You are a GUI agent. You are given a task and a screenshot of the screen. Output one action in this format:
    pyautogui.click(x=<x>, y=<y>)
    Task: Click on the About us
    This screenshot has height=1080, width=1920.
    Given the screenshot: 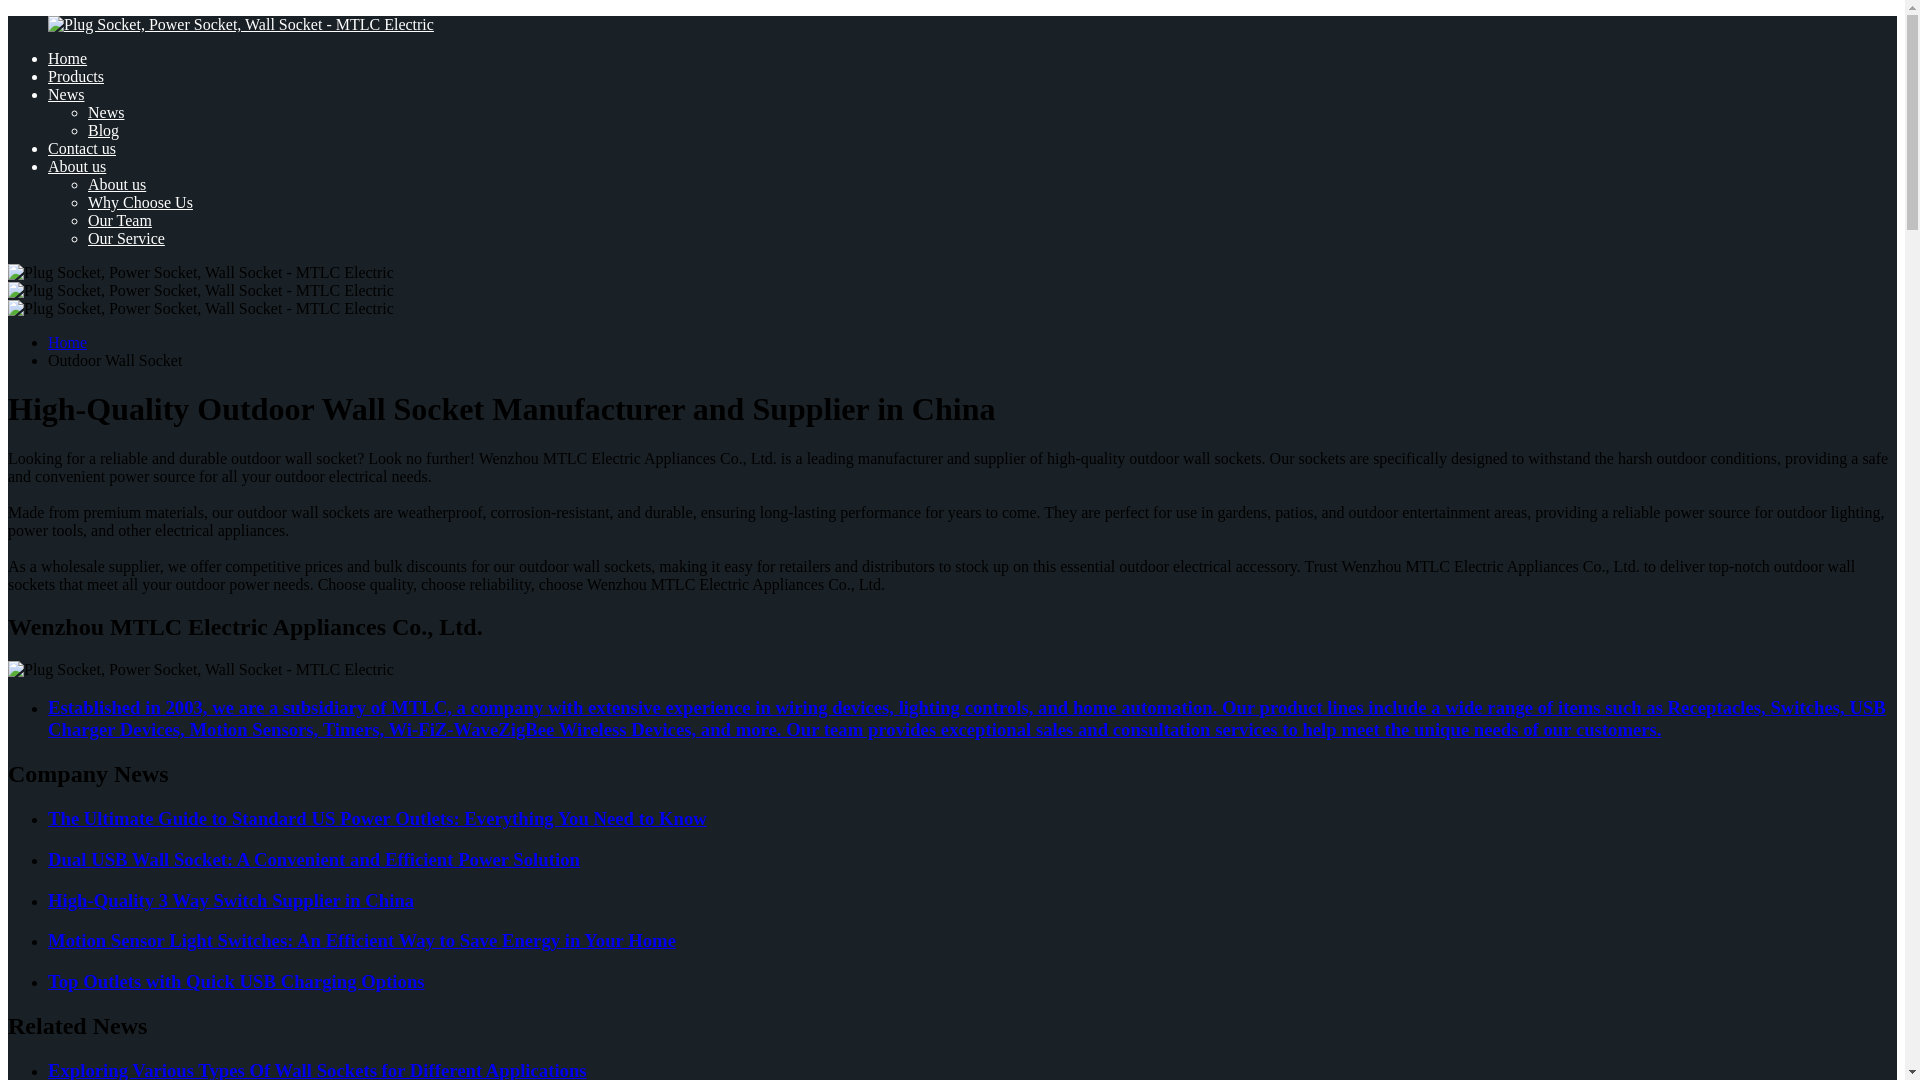 What is the action you would take?
    pyautogui.click(x=116, y=184)
    